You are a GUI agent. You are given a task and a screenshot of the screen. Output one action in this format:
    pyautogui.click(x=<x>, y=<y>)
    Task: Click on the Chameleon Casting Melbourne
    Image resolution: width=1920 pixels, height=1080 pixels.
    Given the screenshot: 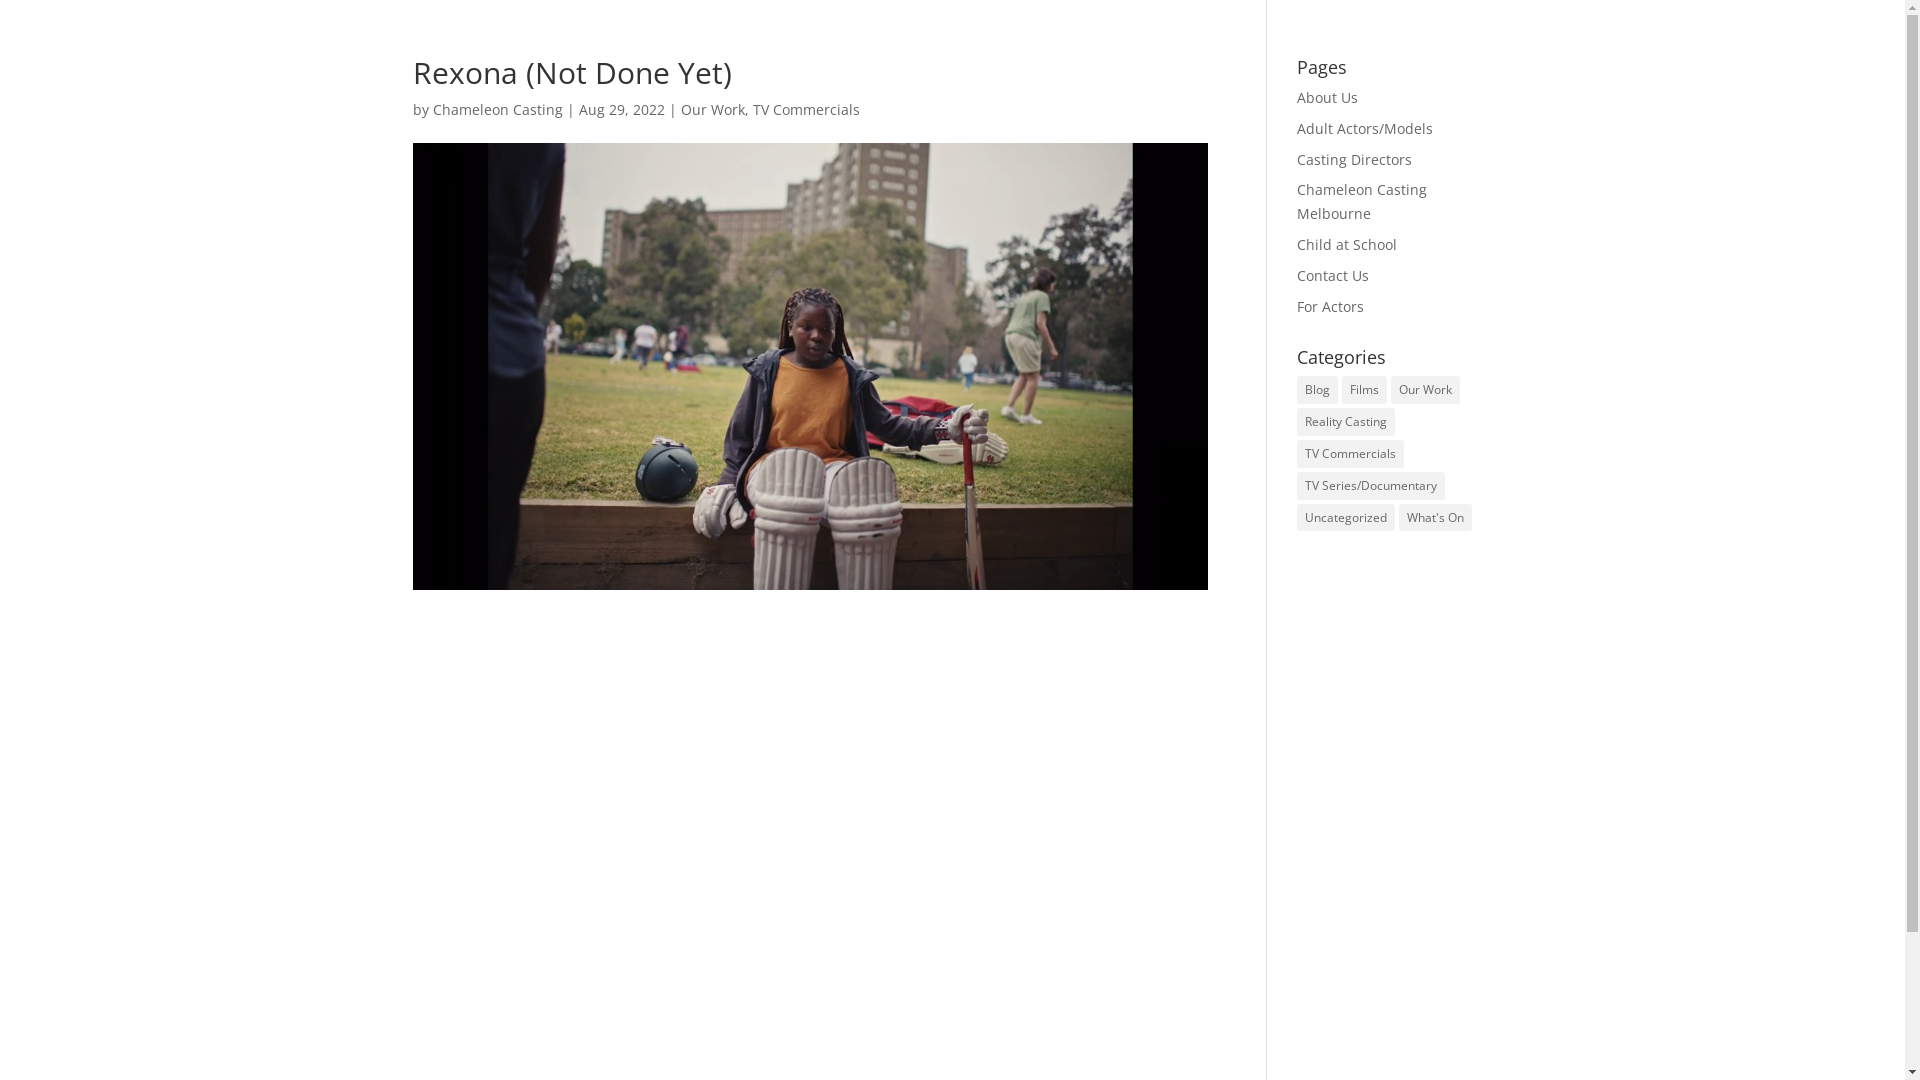 What is the action you would take?
    pyautogui.click(x=1362, y=202)
    